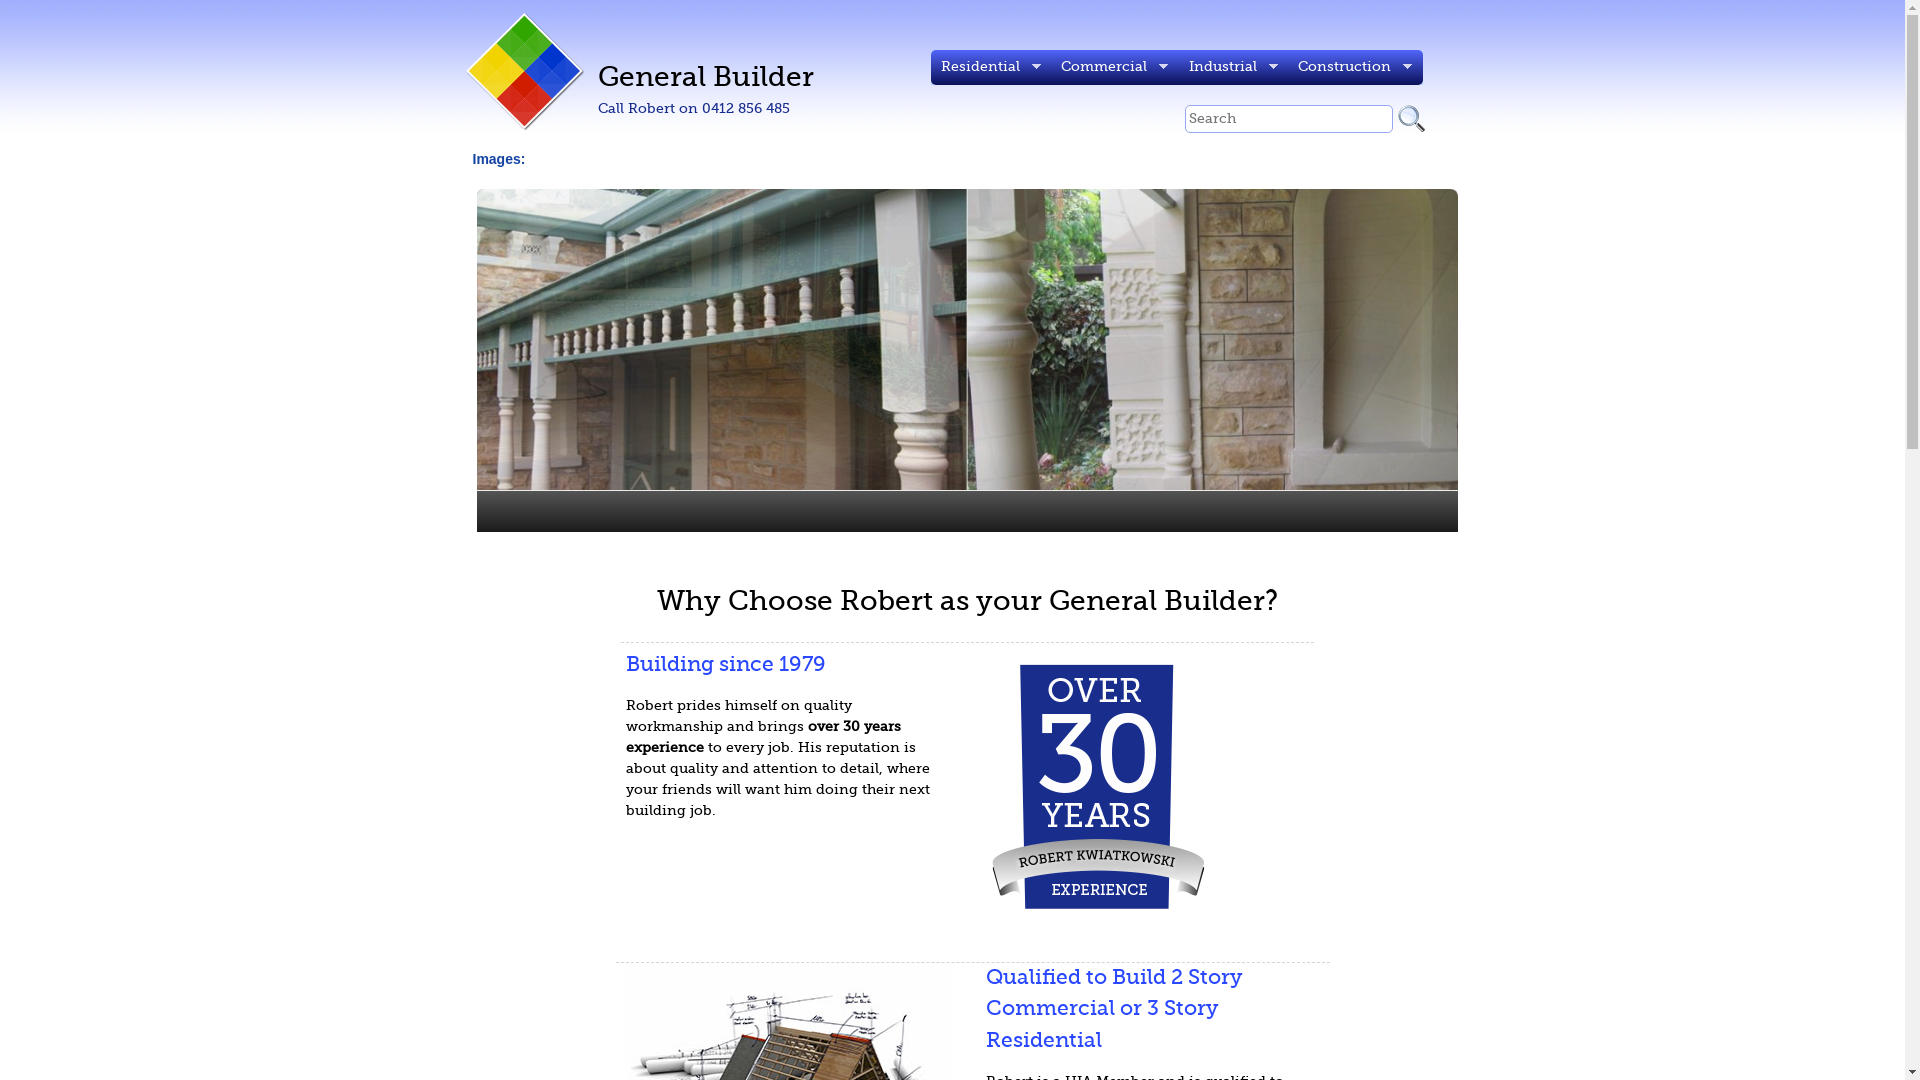 This screenshot has height=1080, width=1920. I want to click on 2, so click(942, 558).